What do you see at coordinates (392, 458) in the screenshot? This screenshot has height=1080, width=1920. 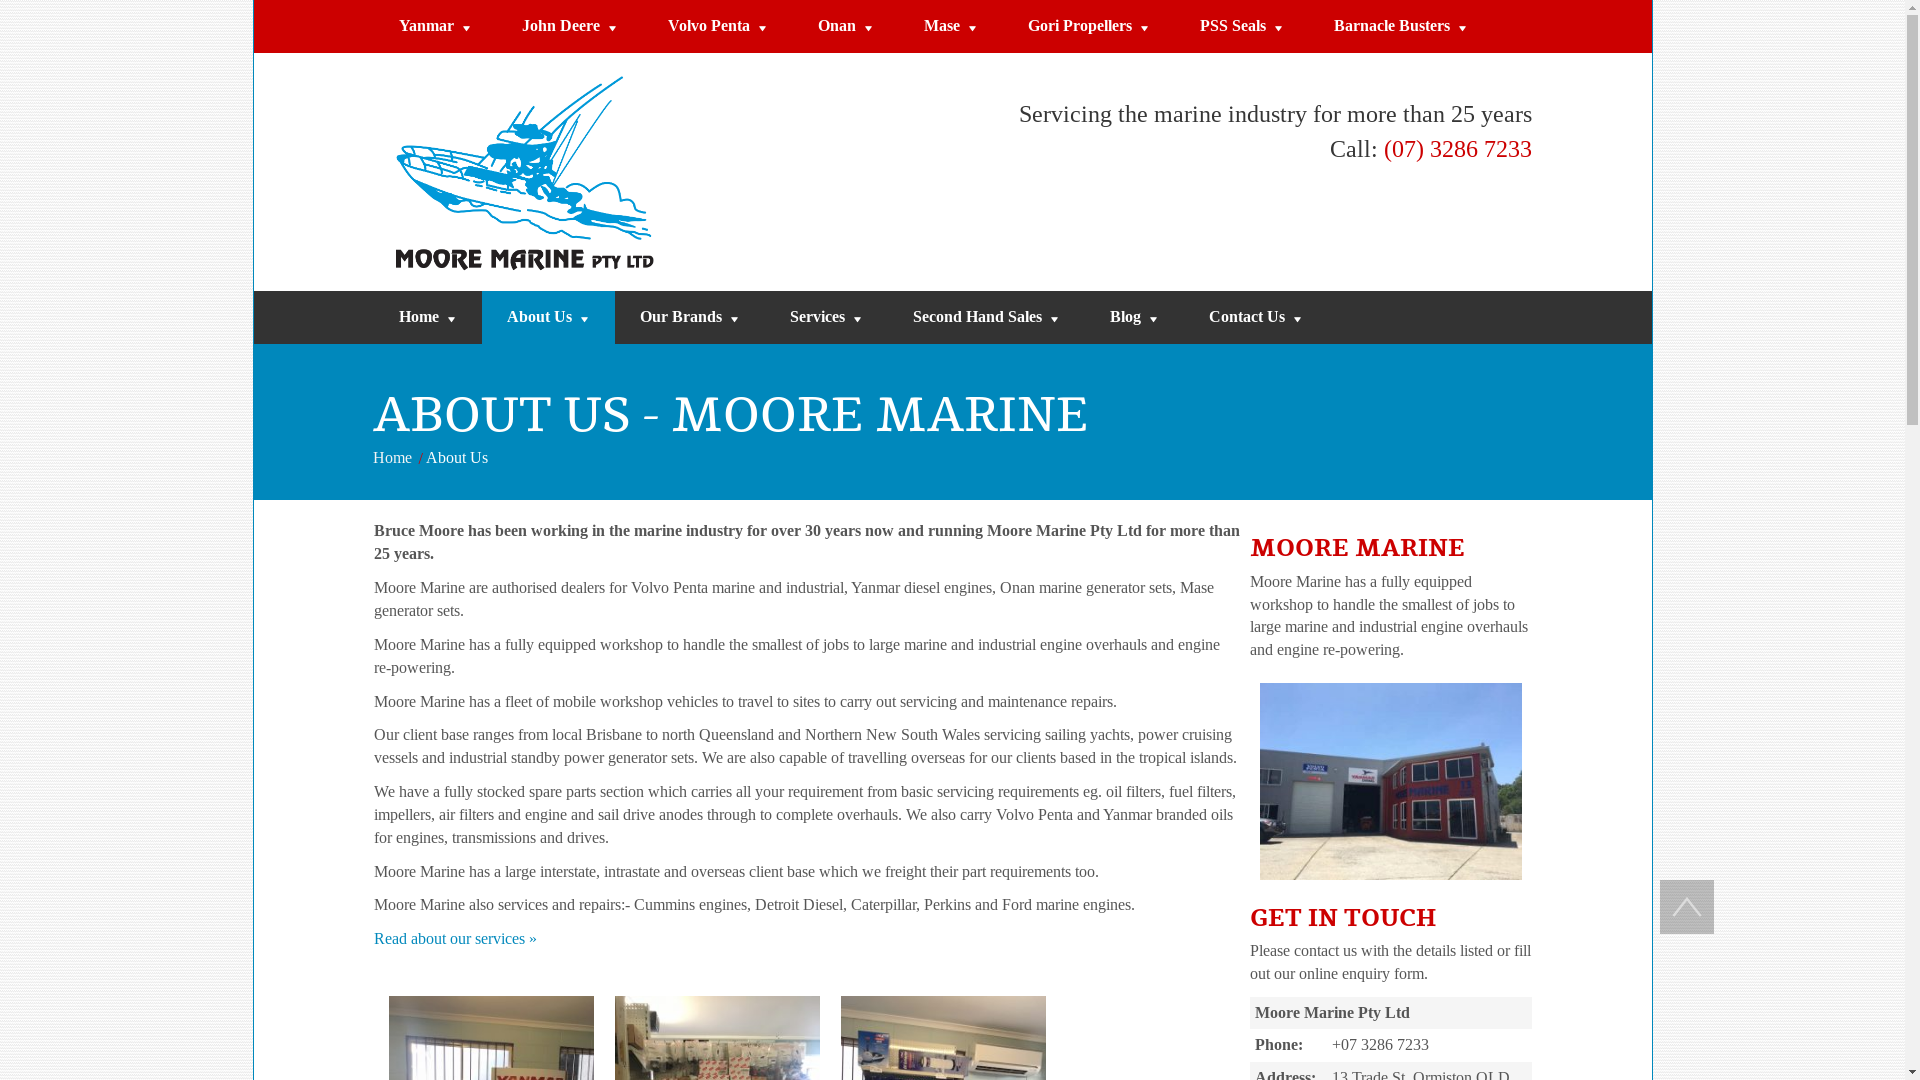 I see `Home` at bounding box center [392, 458].